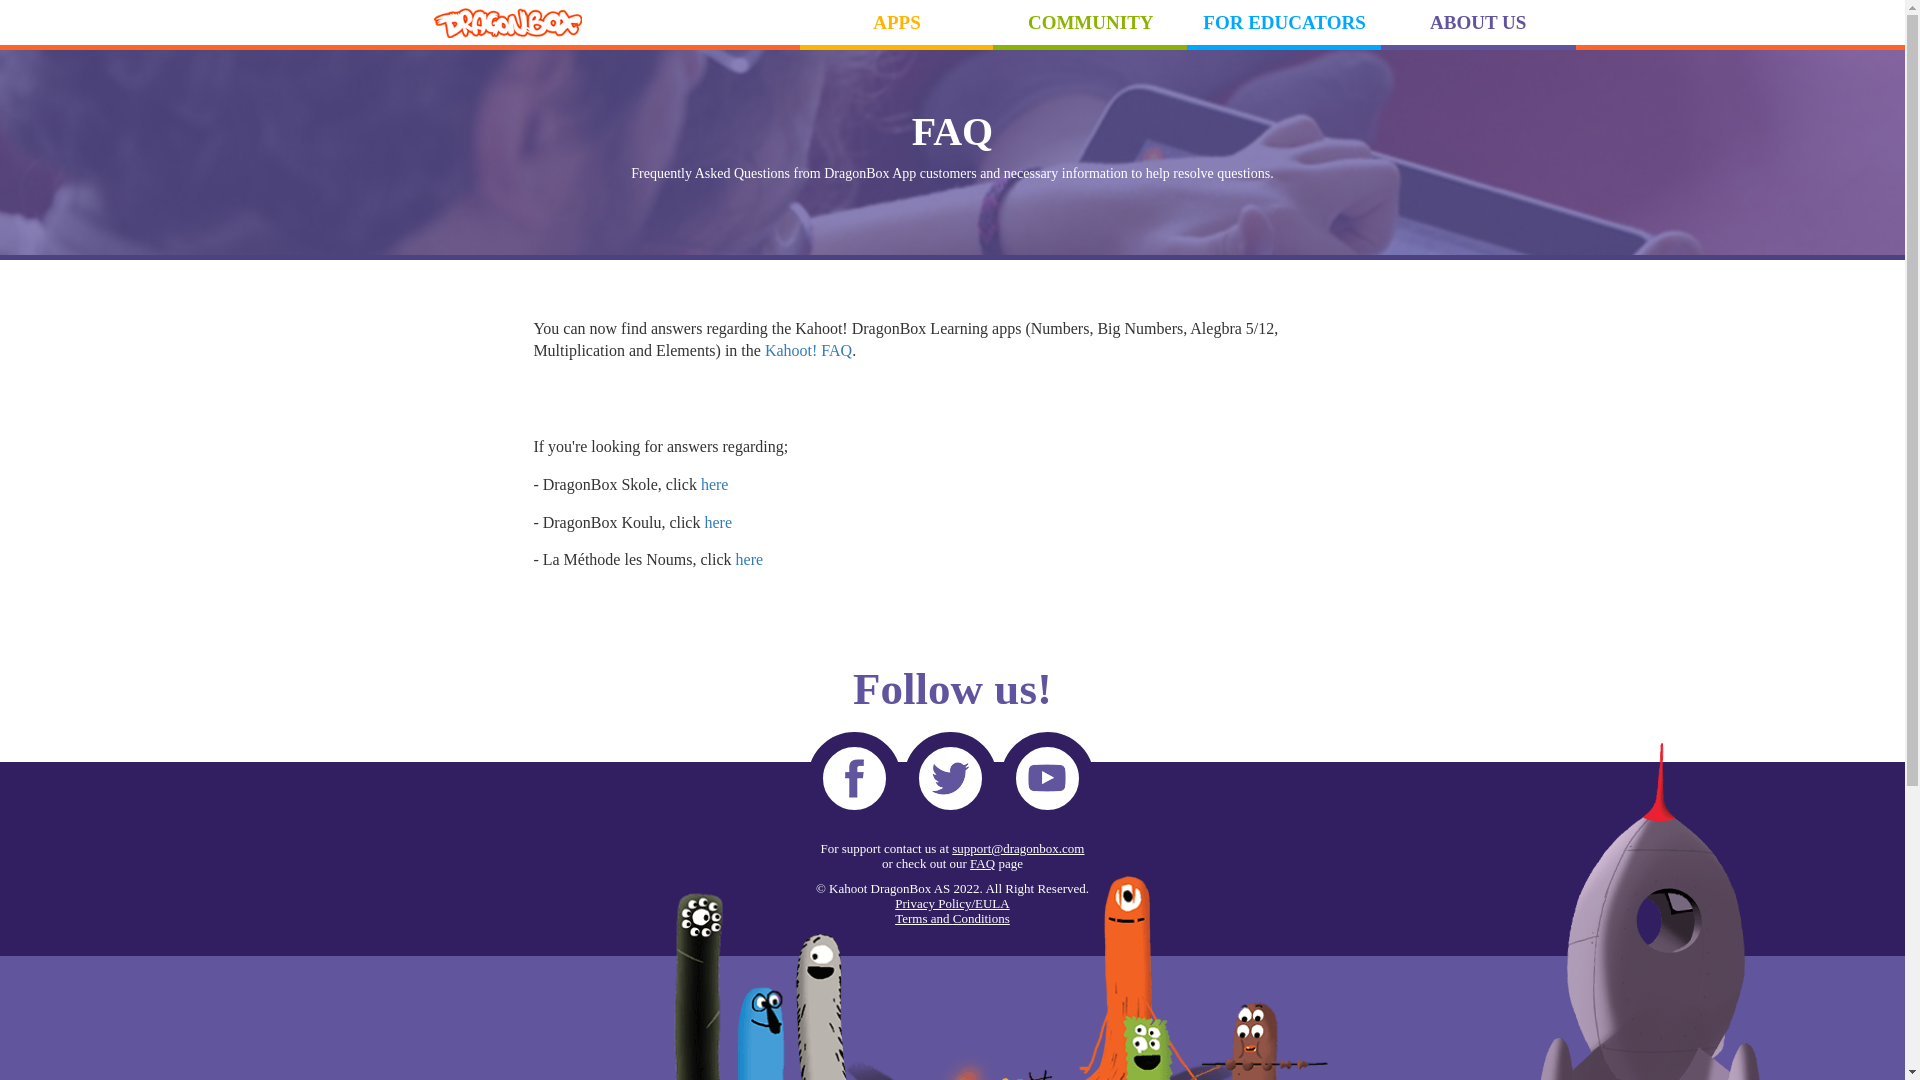  I want to click on here, so click(714, 484).